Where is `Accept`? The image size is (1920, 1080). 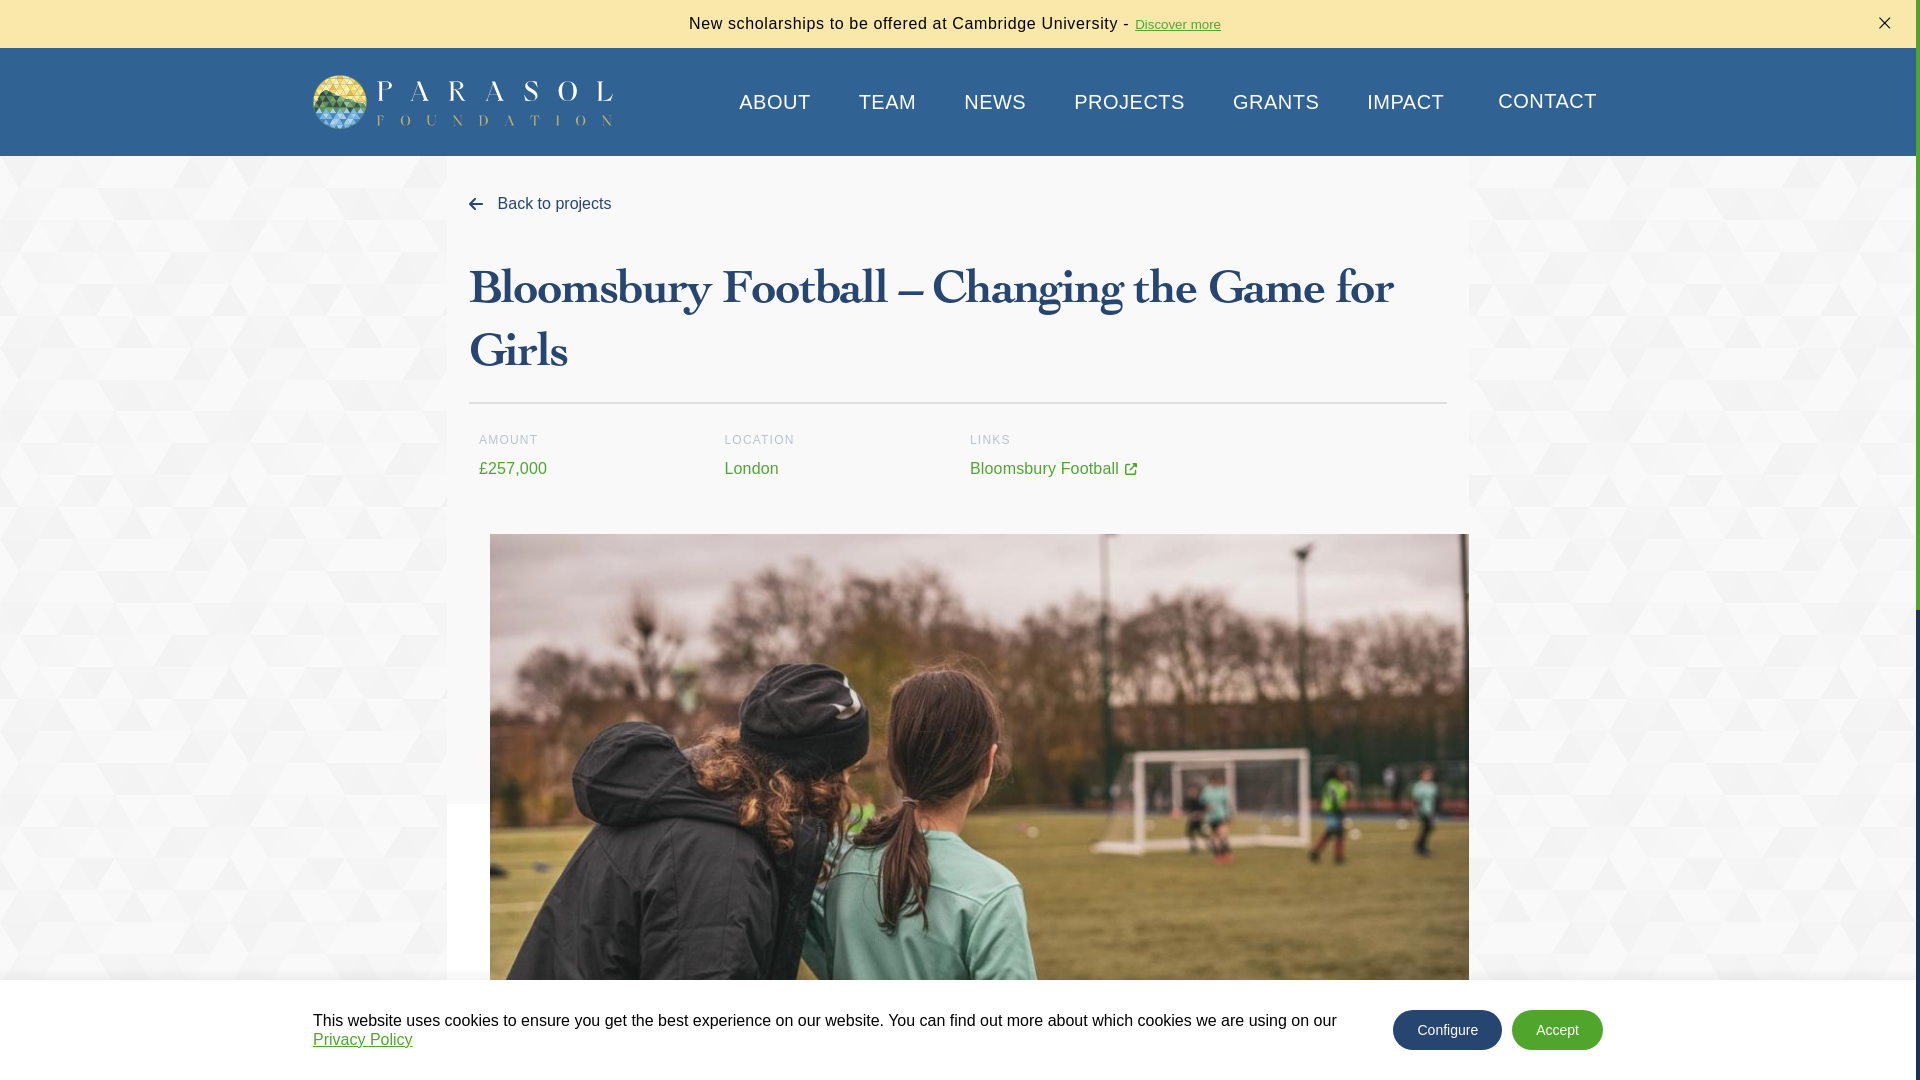 Accept is located at coordinates (1558, 1029).